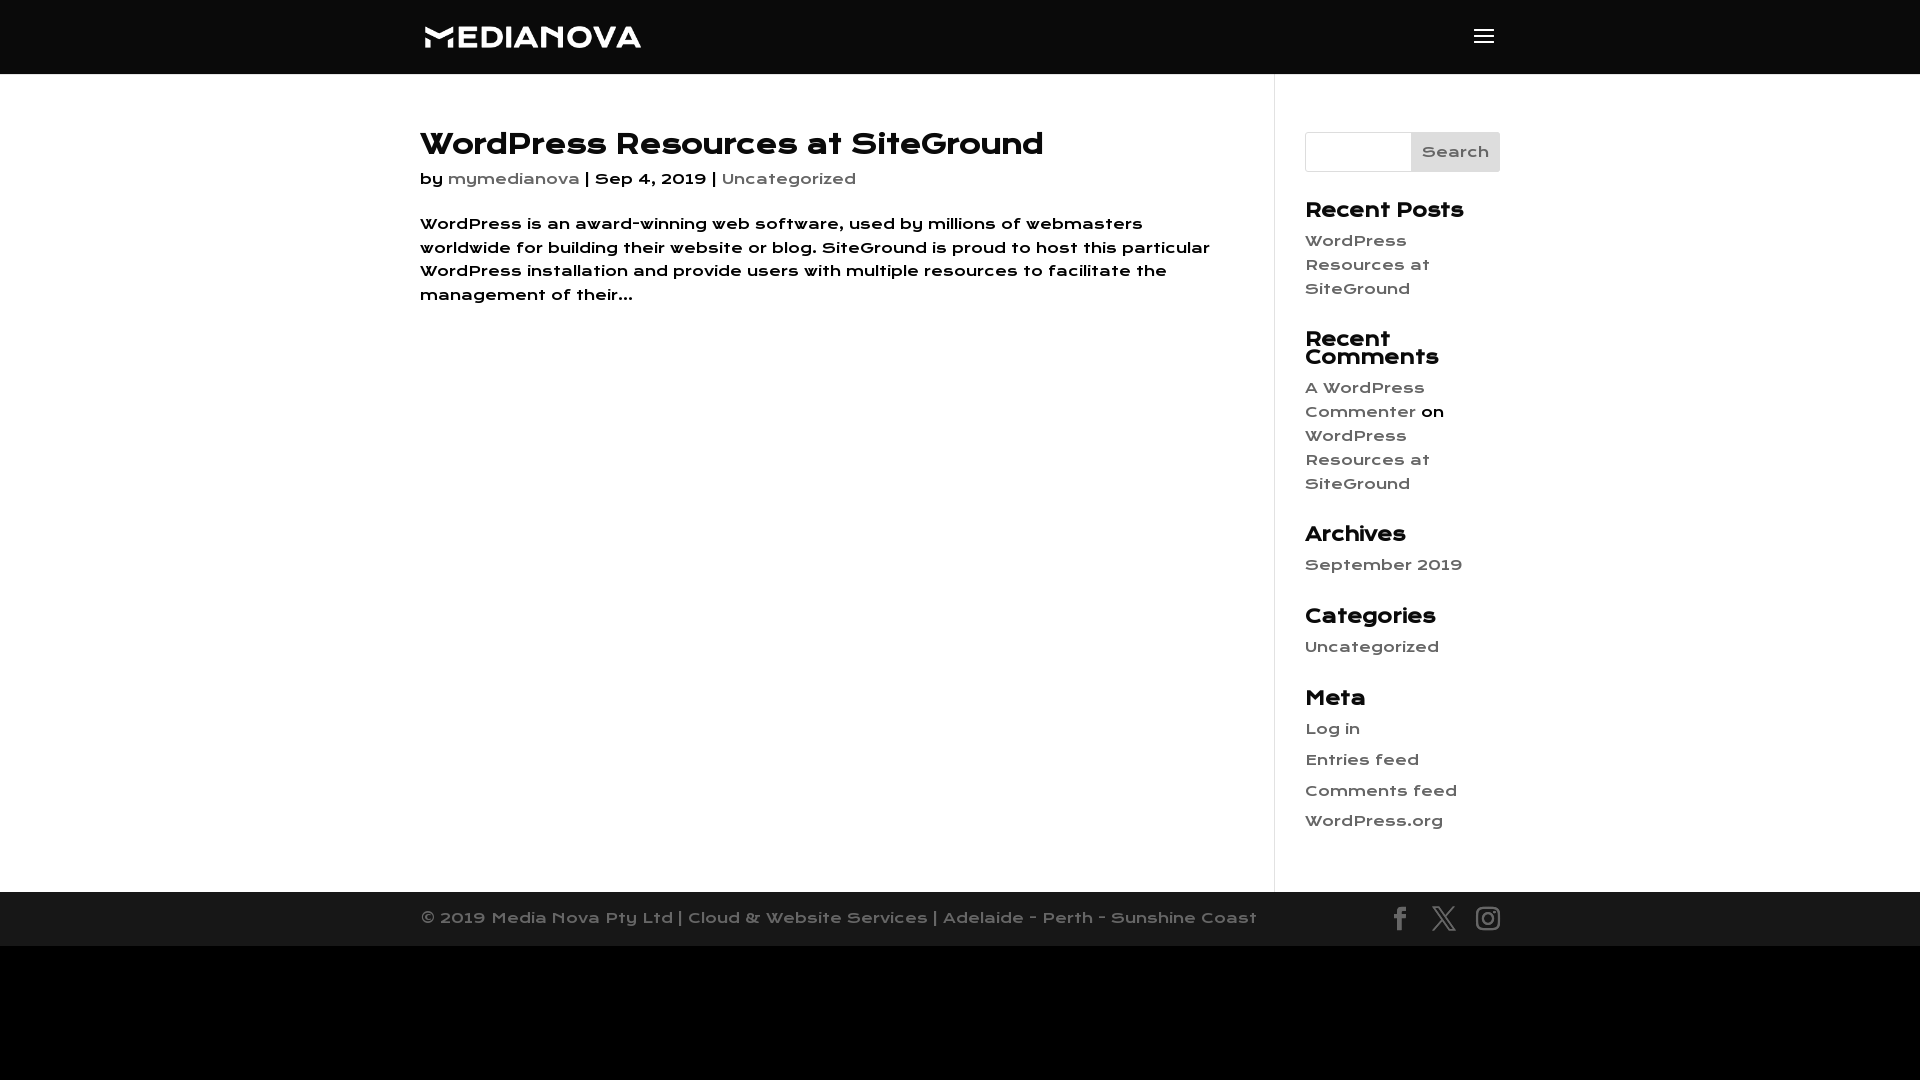 This screenshot has height=1080, width=1920. Describe the element at coordinates (1365, 400) in the screenshot. I see `A WordPress Commenter` at that location.